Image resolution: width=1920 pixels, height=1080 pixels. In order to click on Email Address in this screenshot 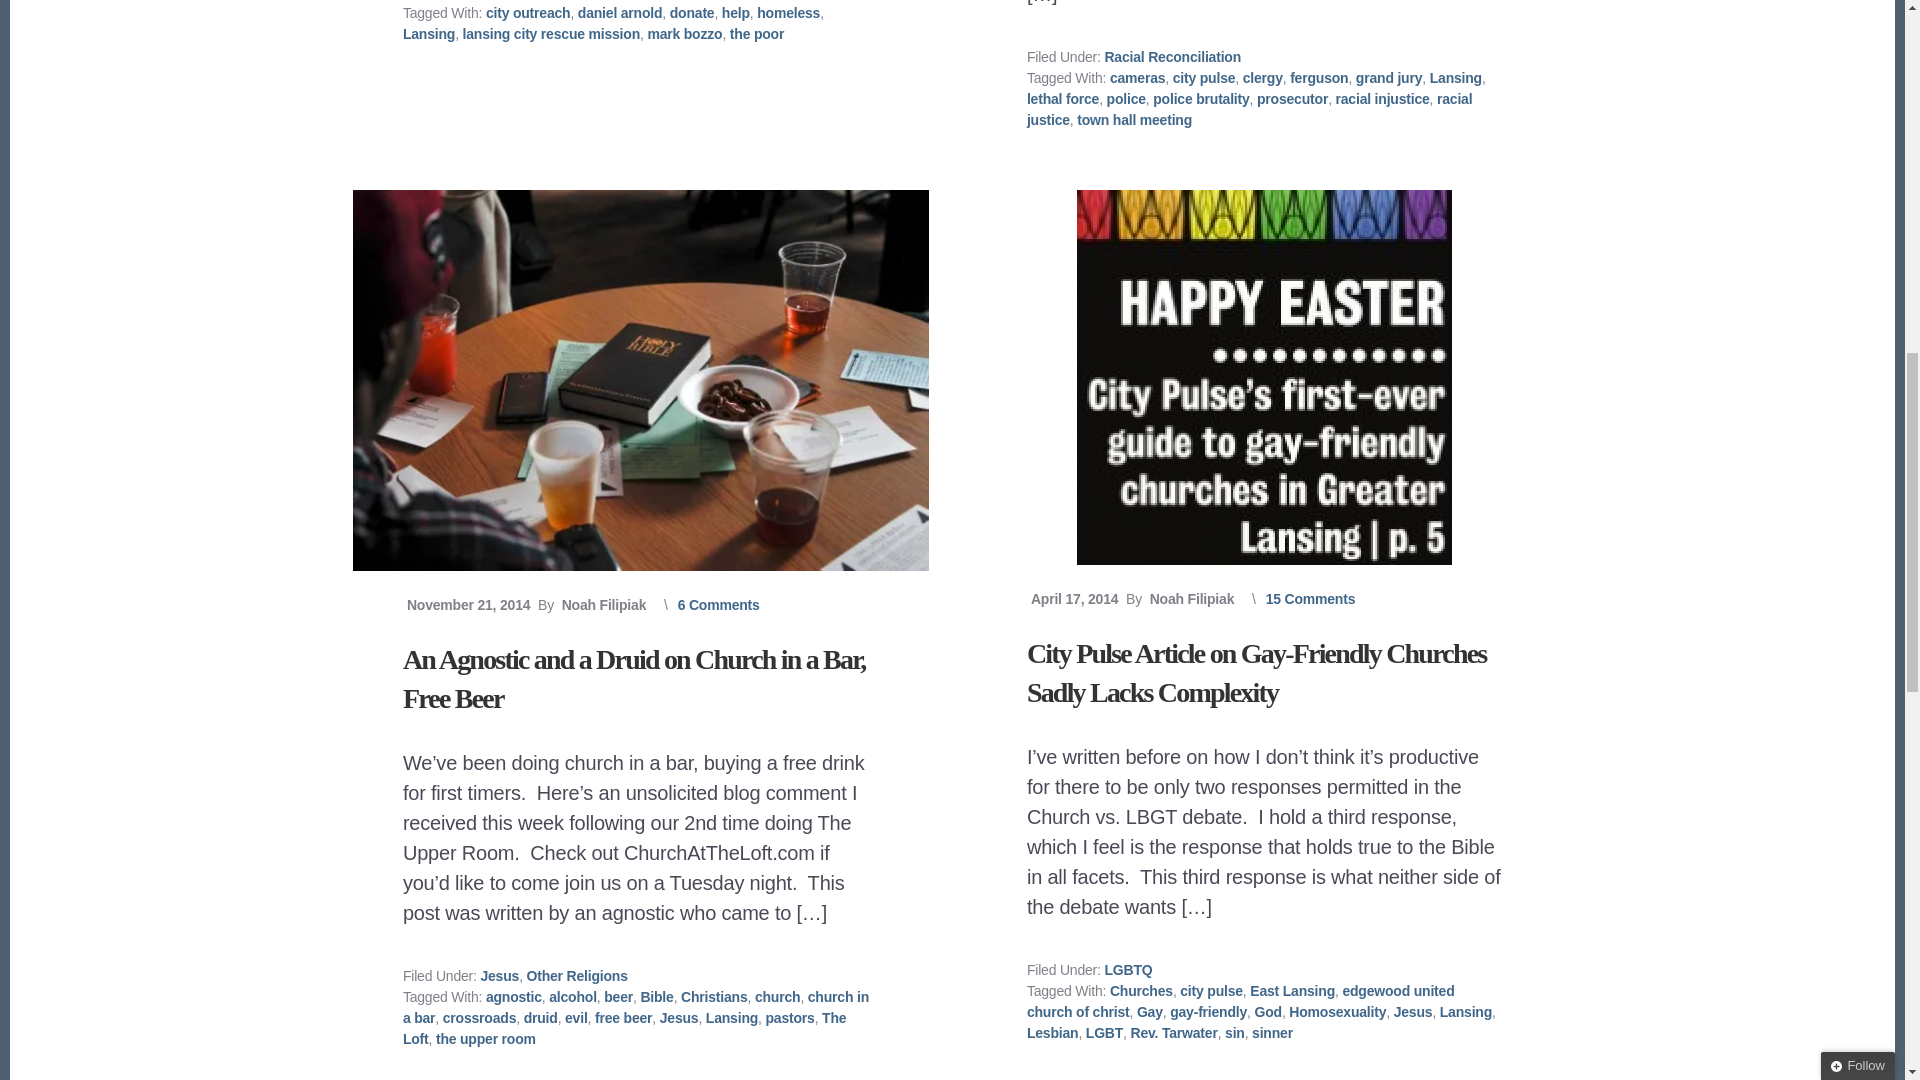, I will do `click(1791, 172)`.